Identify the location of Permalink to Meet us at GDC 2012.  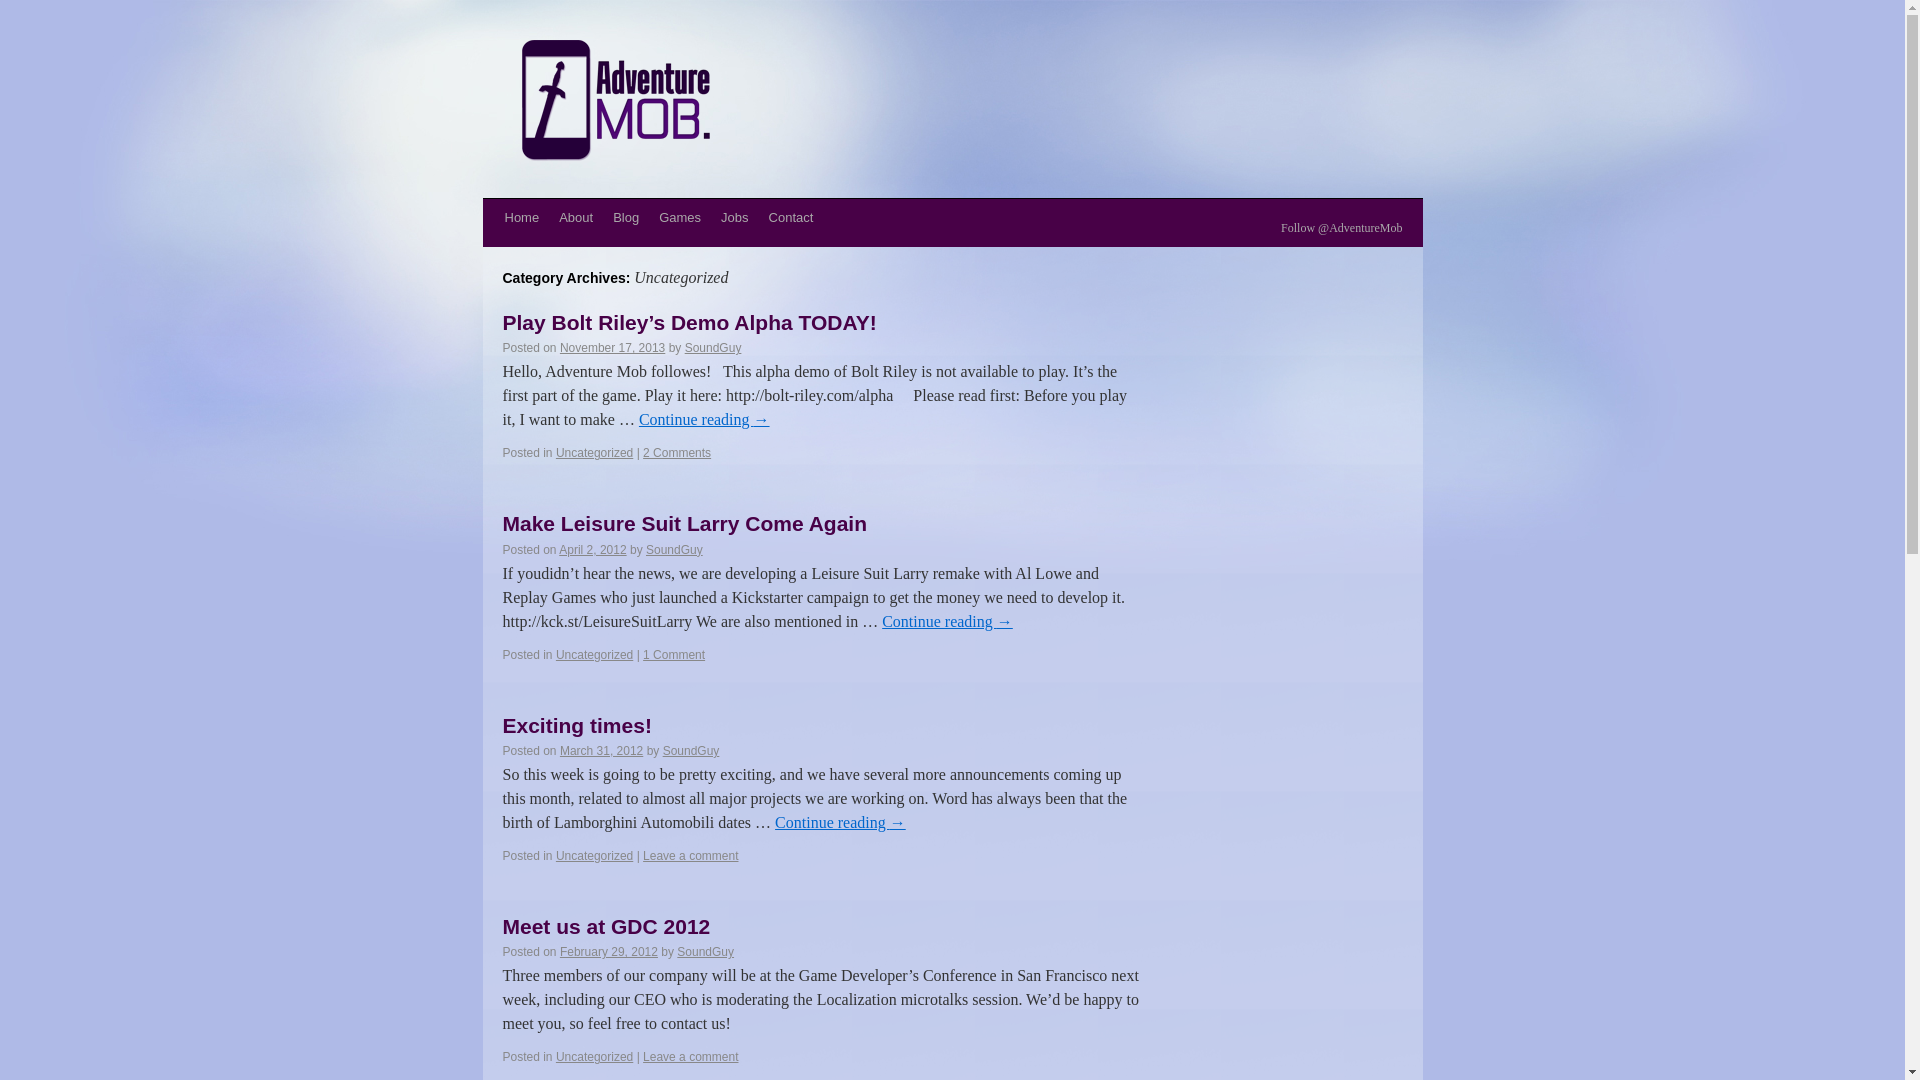
(606, 926).